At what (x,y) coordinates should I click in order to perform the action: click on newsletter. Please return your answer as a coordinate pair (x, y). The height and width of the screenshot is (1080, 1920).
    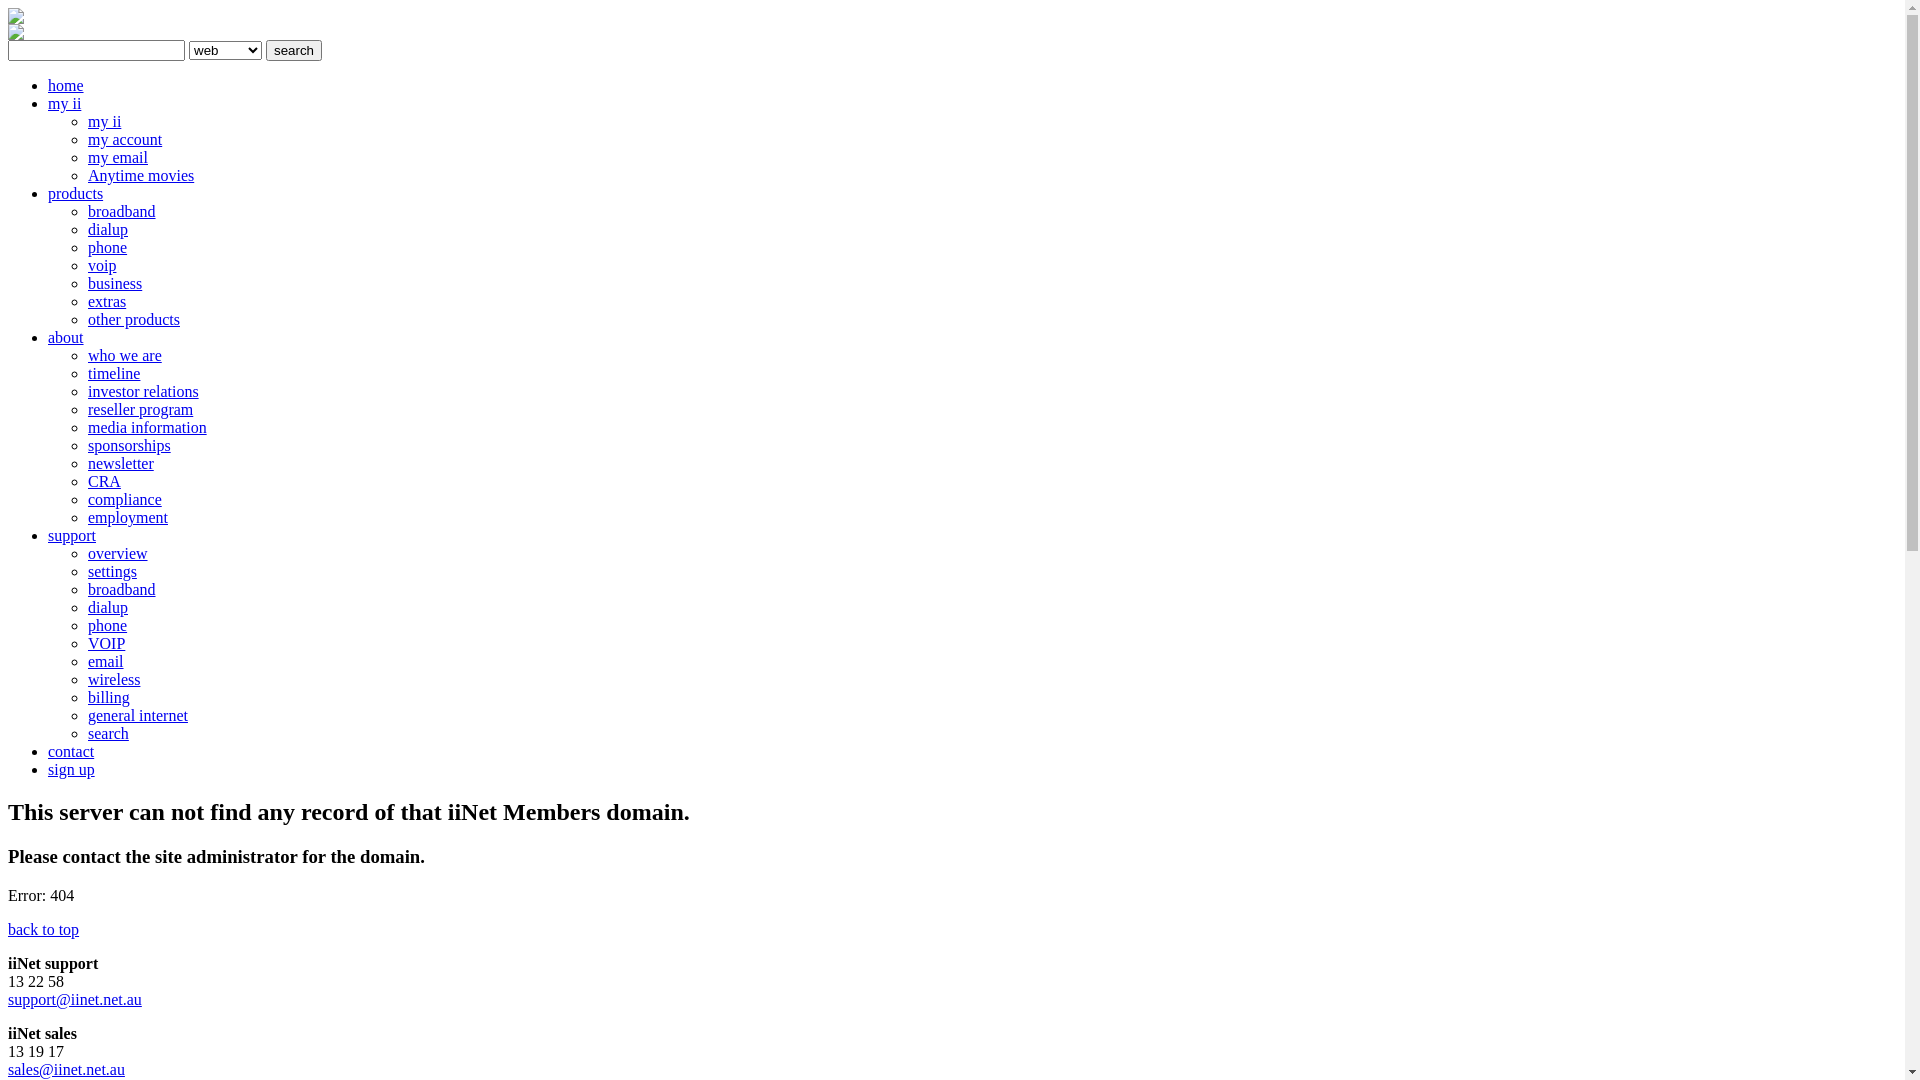
    Looking at the image, I should click on (121, 464).